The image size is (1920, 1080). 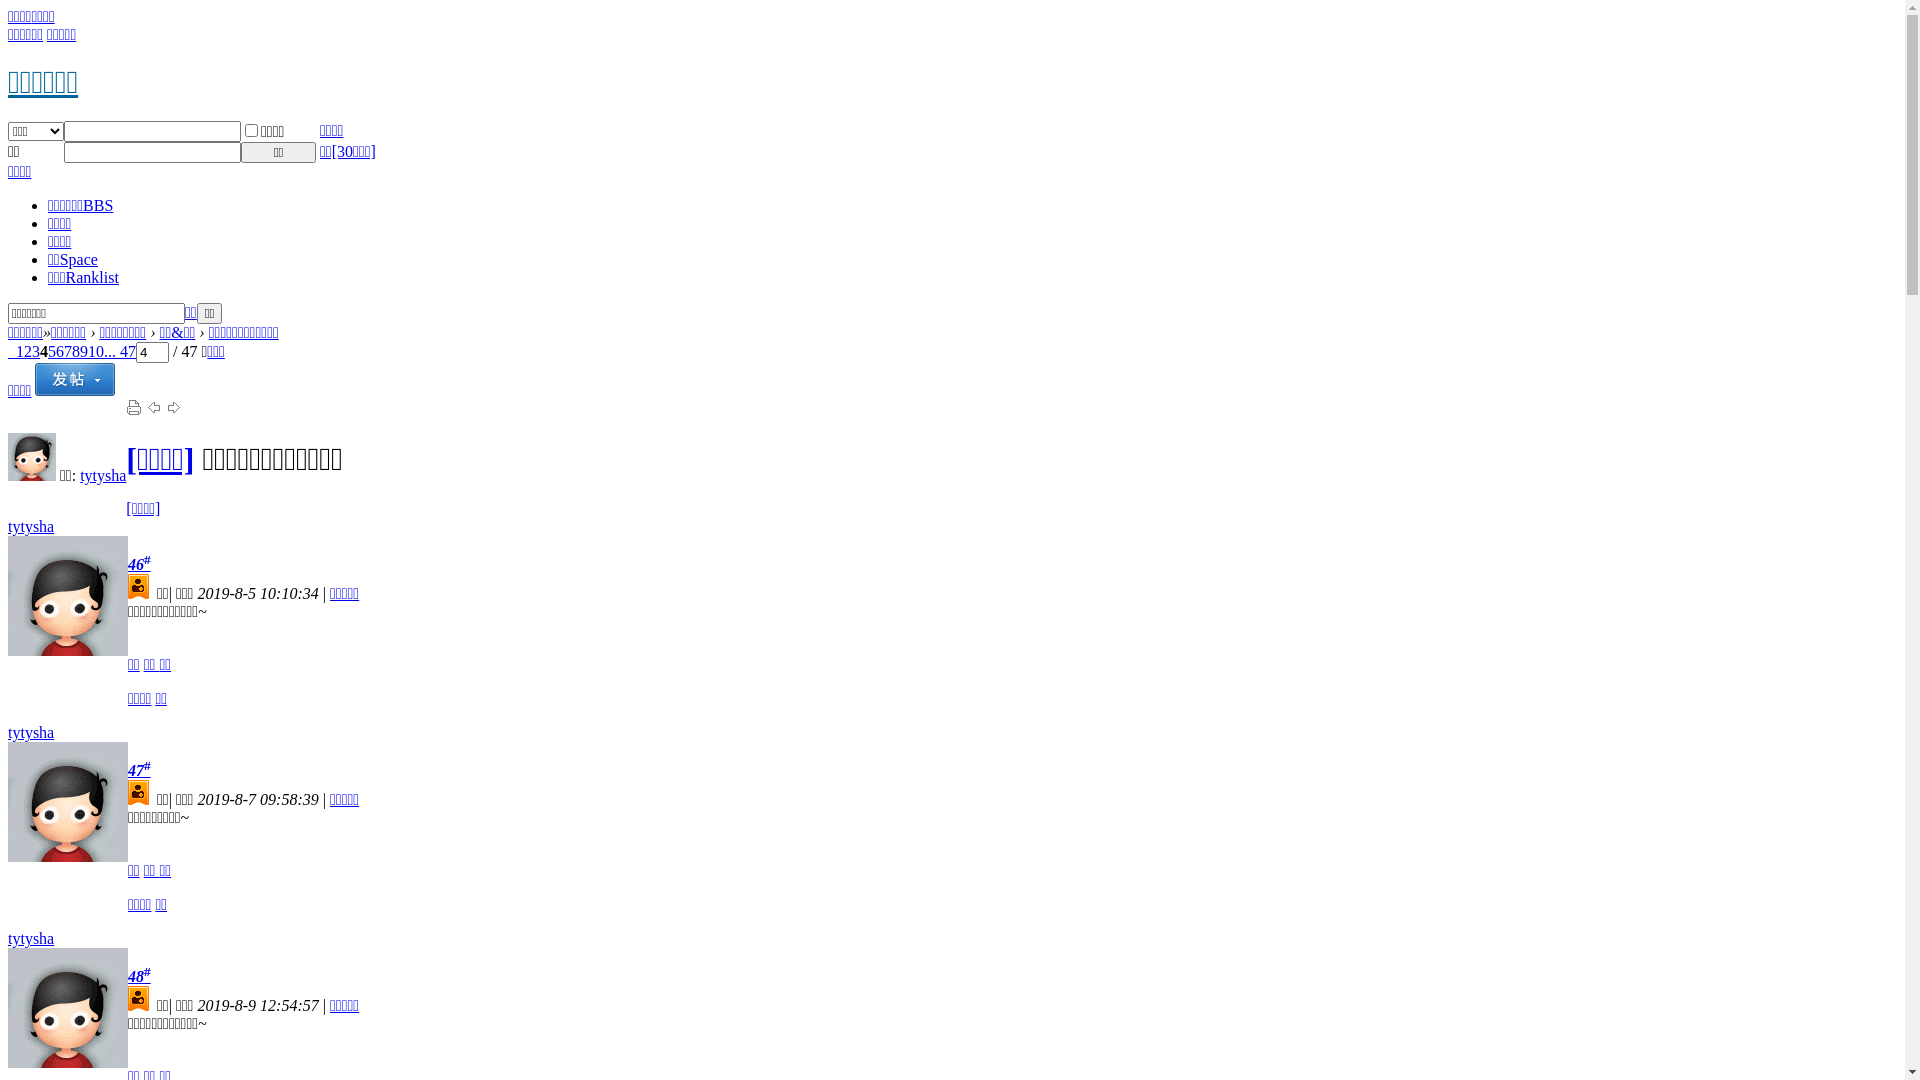 I want to click on 8, so click(x=76, y=352).